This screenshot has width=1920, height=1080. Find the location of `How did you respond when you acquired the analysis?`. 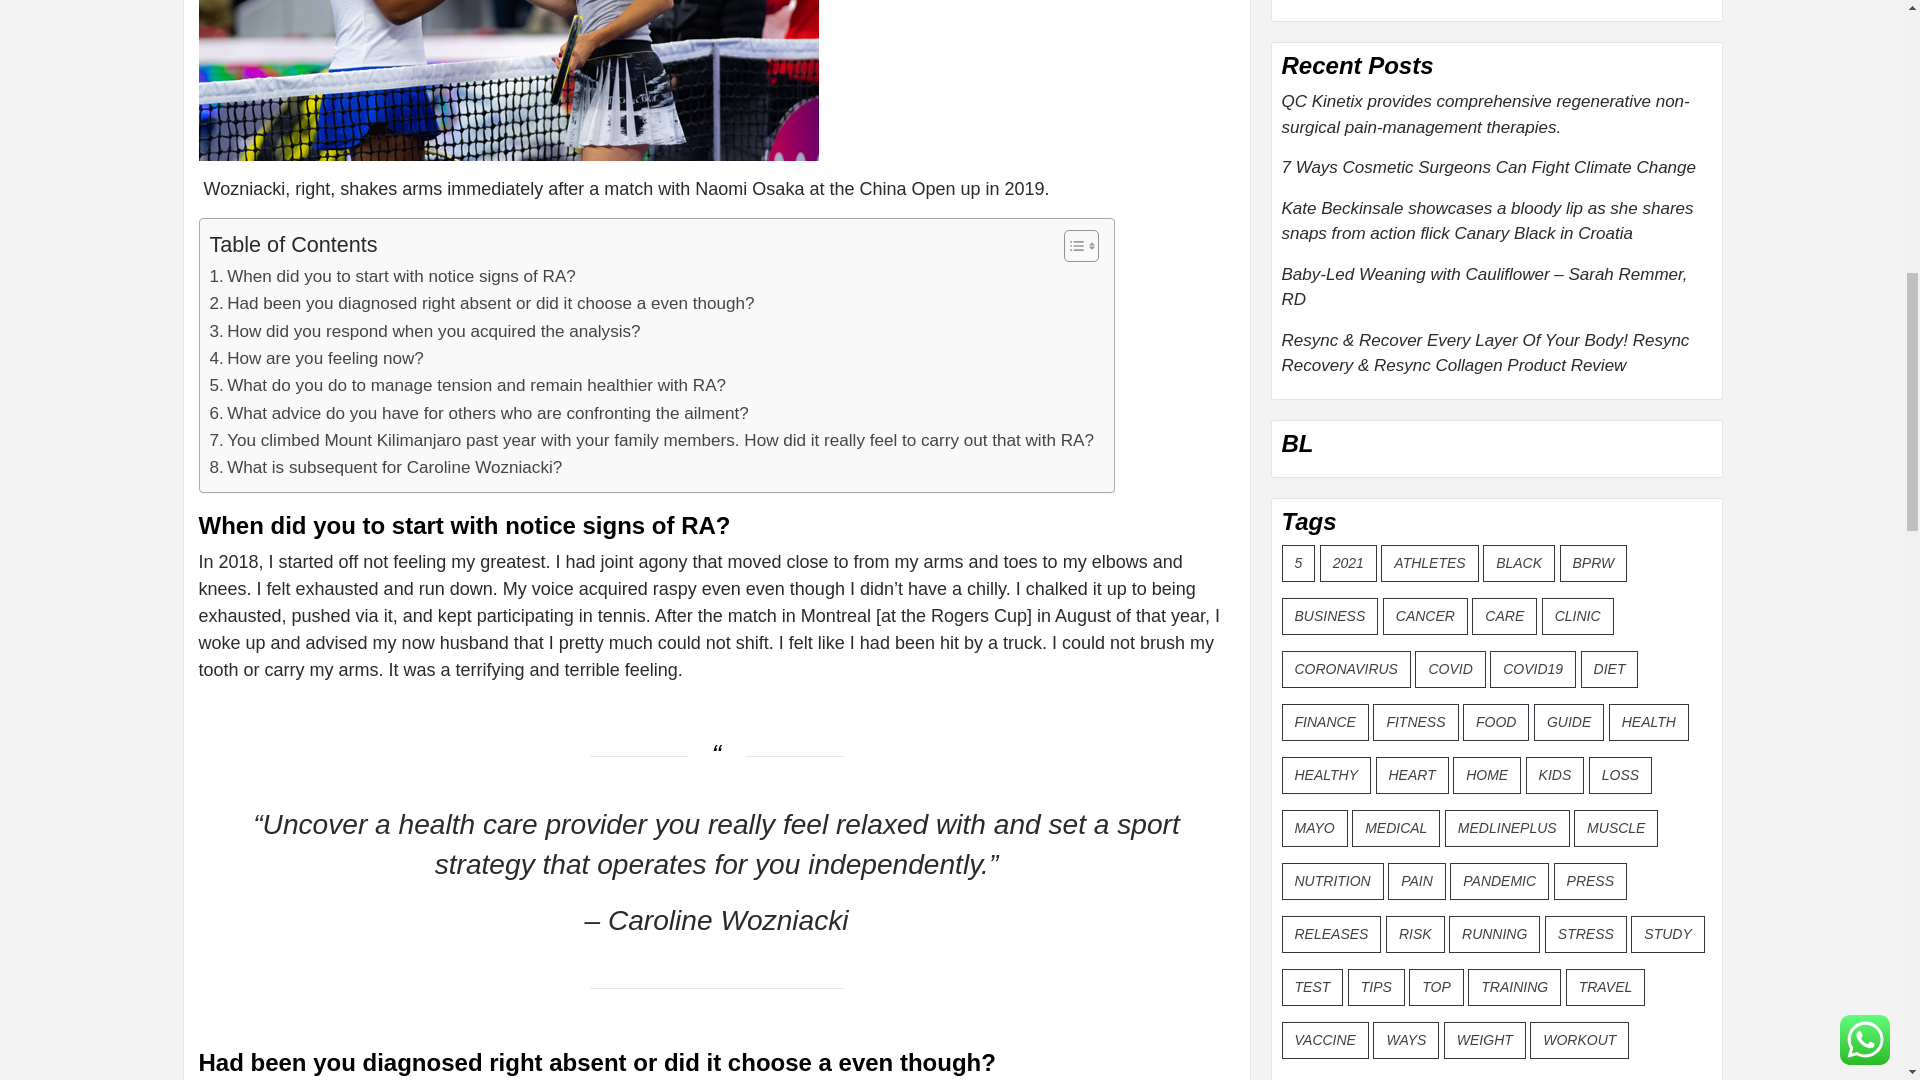

How did you respond when you acquired the analysis? is located at coordinates (425, 330).